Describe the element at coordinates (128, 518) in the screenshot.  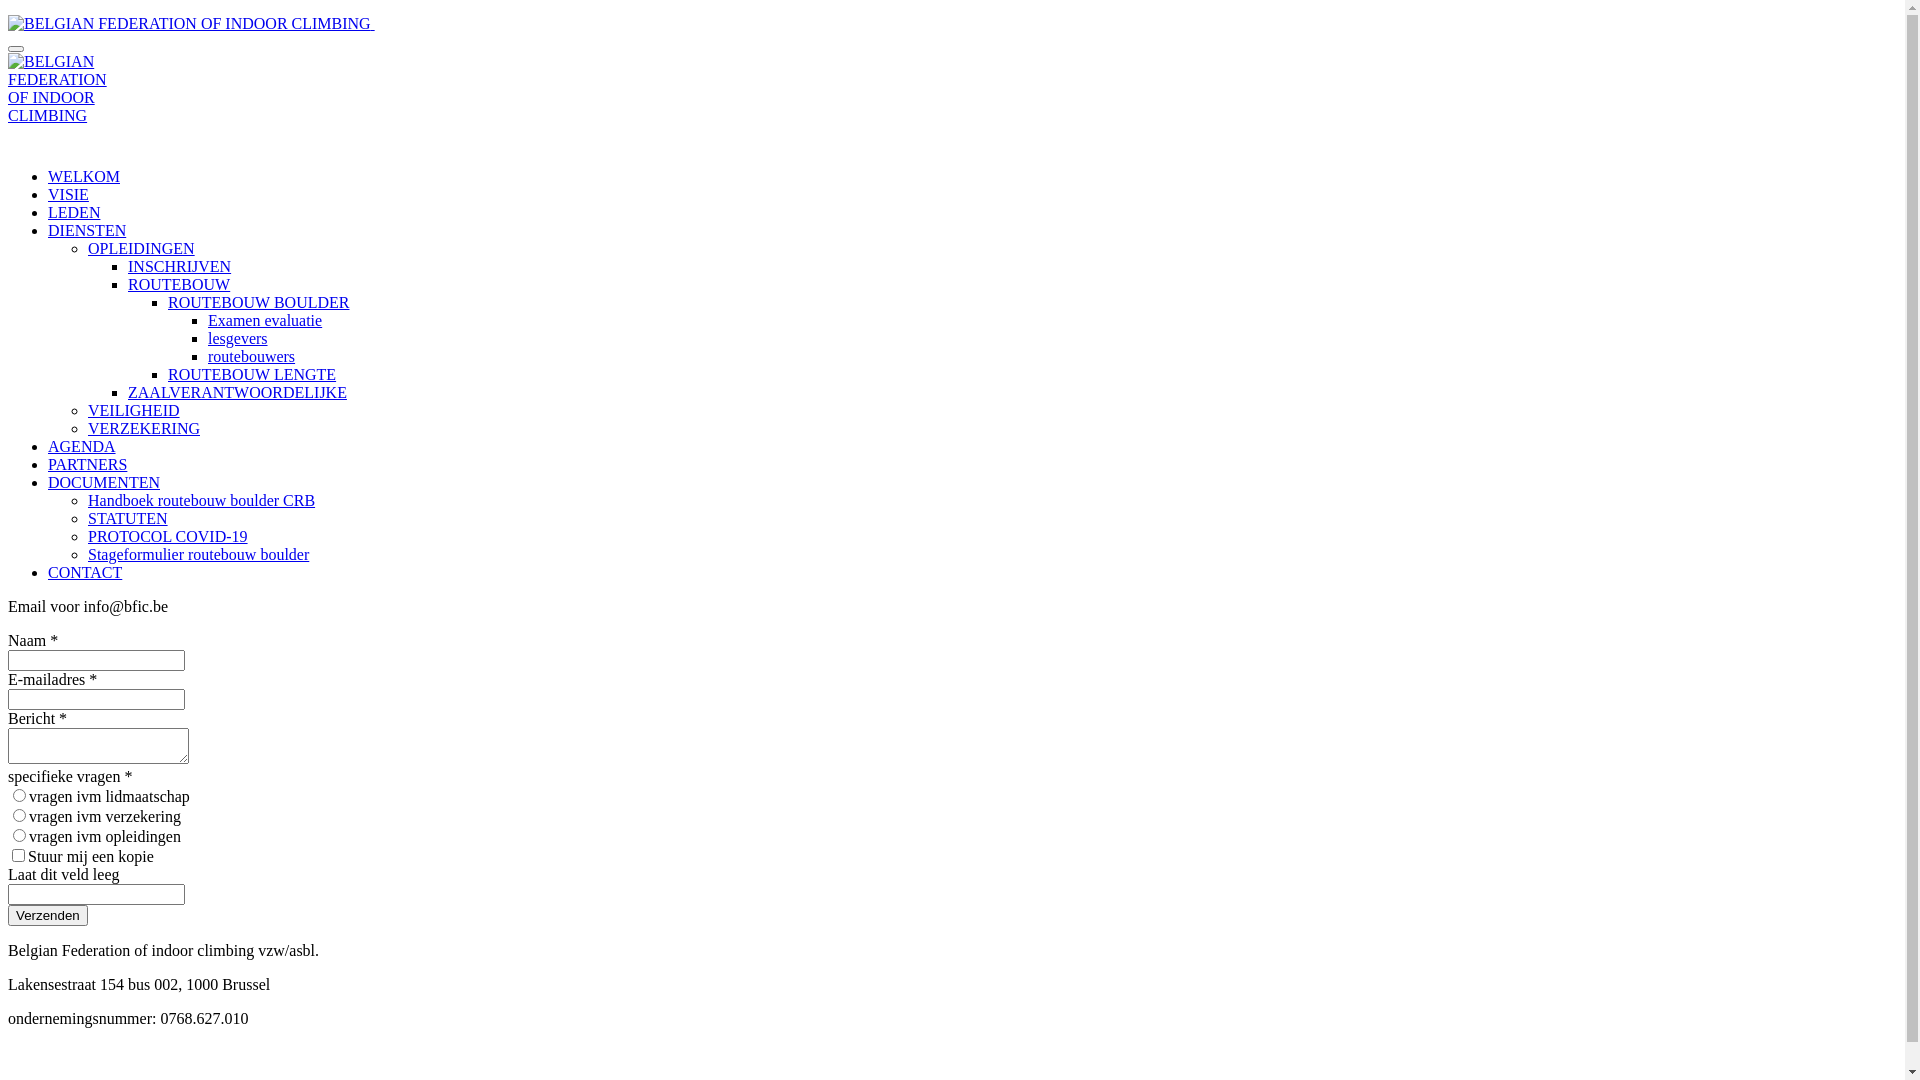
I see `STATUTEN` at that location.